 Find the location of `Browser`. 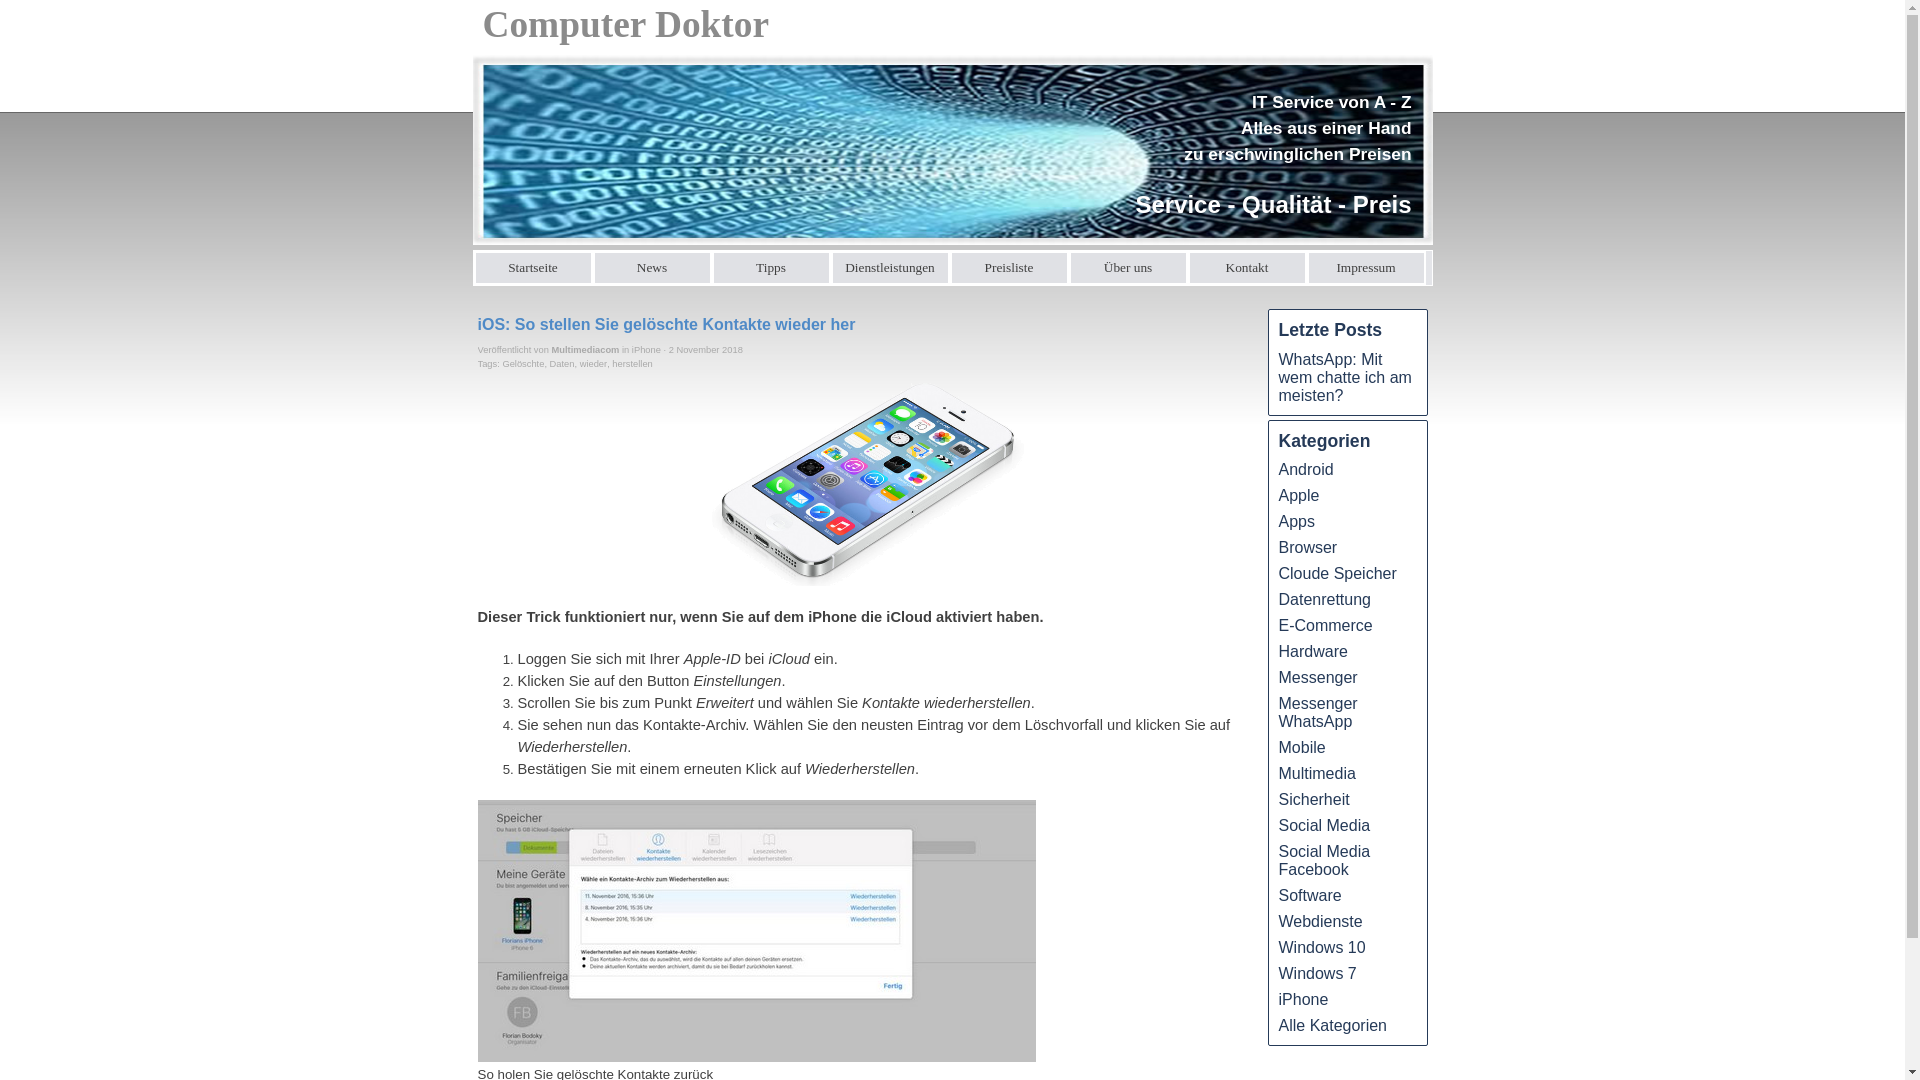

Browser is located at coordinates (1308, 548).